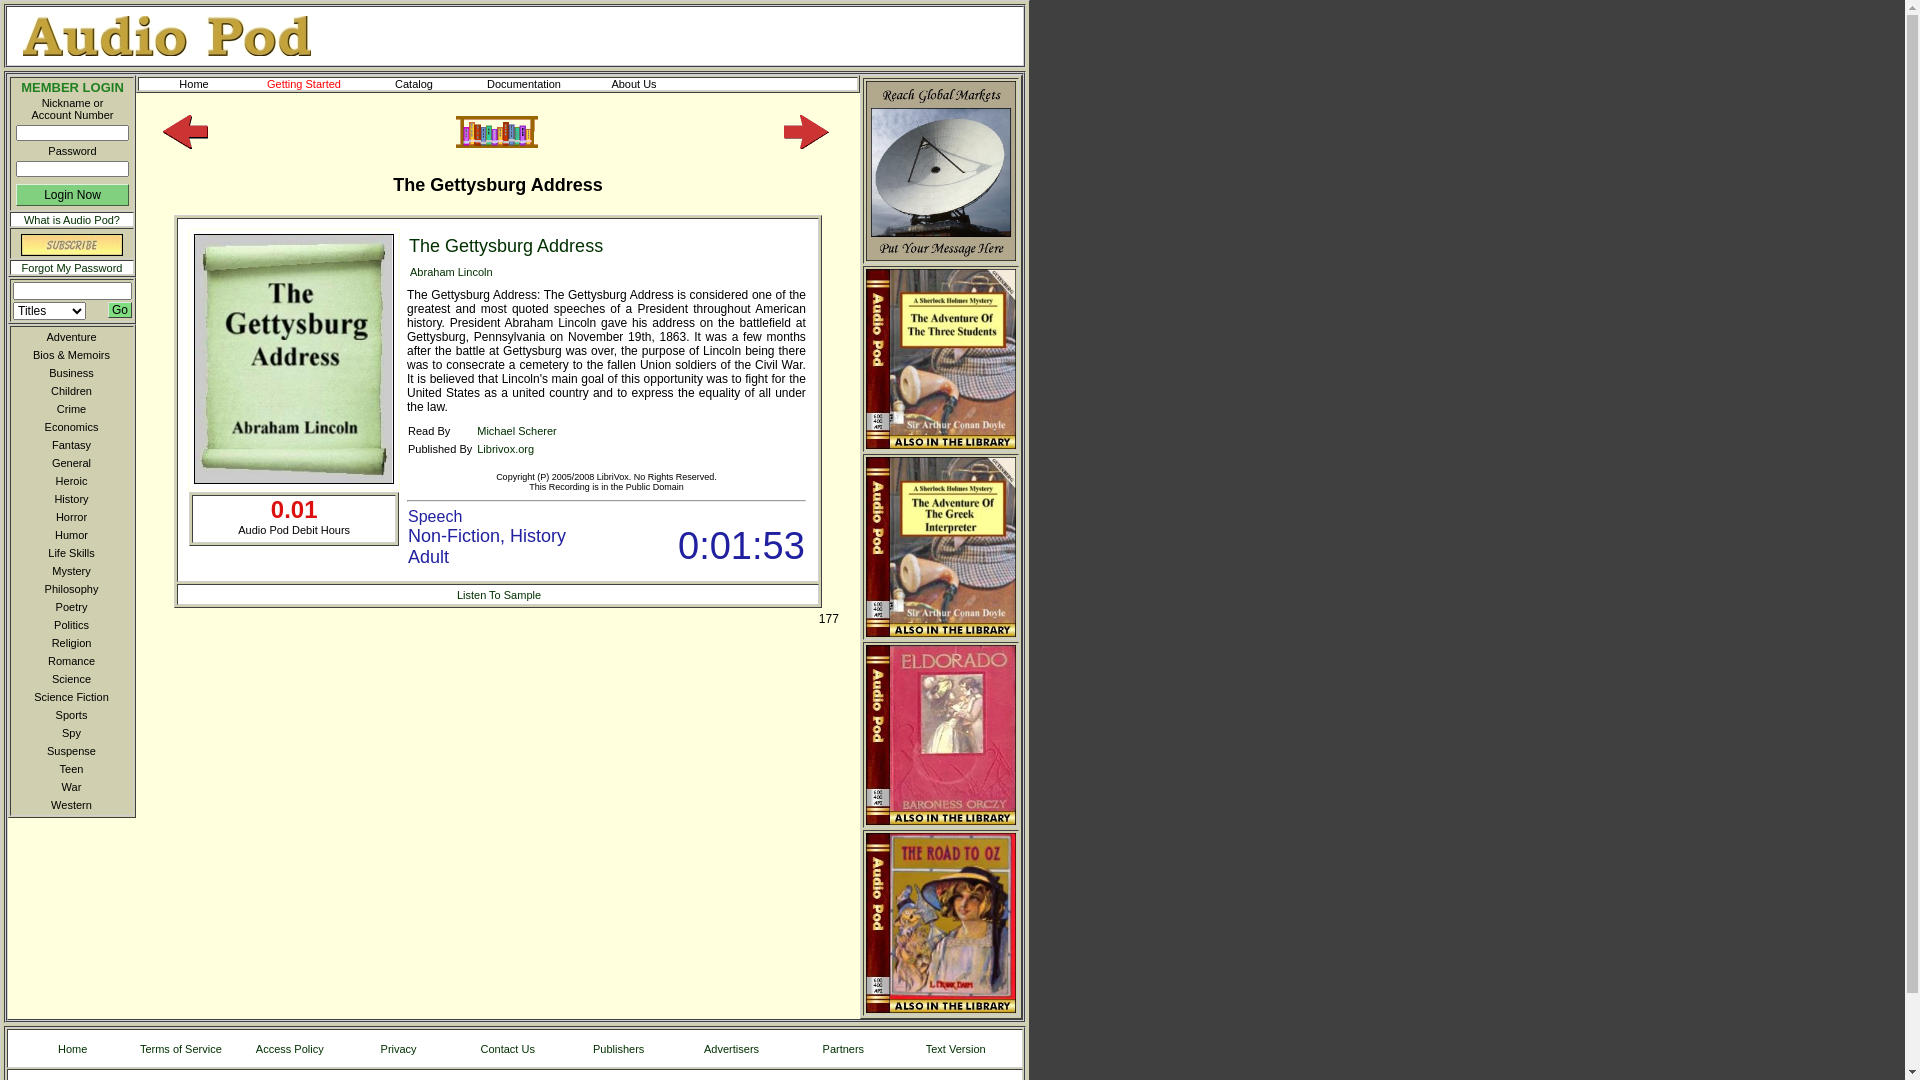  I want to click on Publishers, so click(618, 1048).